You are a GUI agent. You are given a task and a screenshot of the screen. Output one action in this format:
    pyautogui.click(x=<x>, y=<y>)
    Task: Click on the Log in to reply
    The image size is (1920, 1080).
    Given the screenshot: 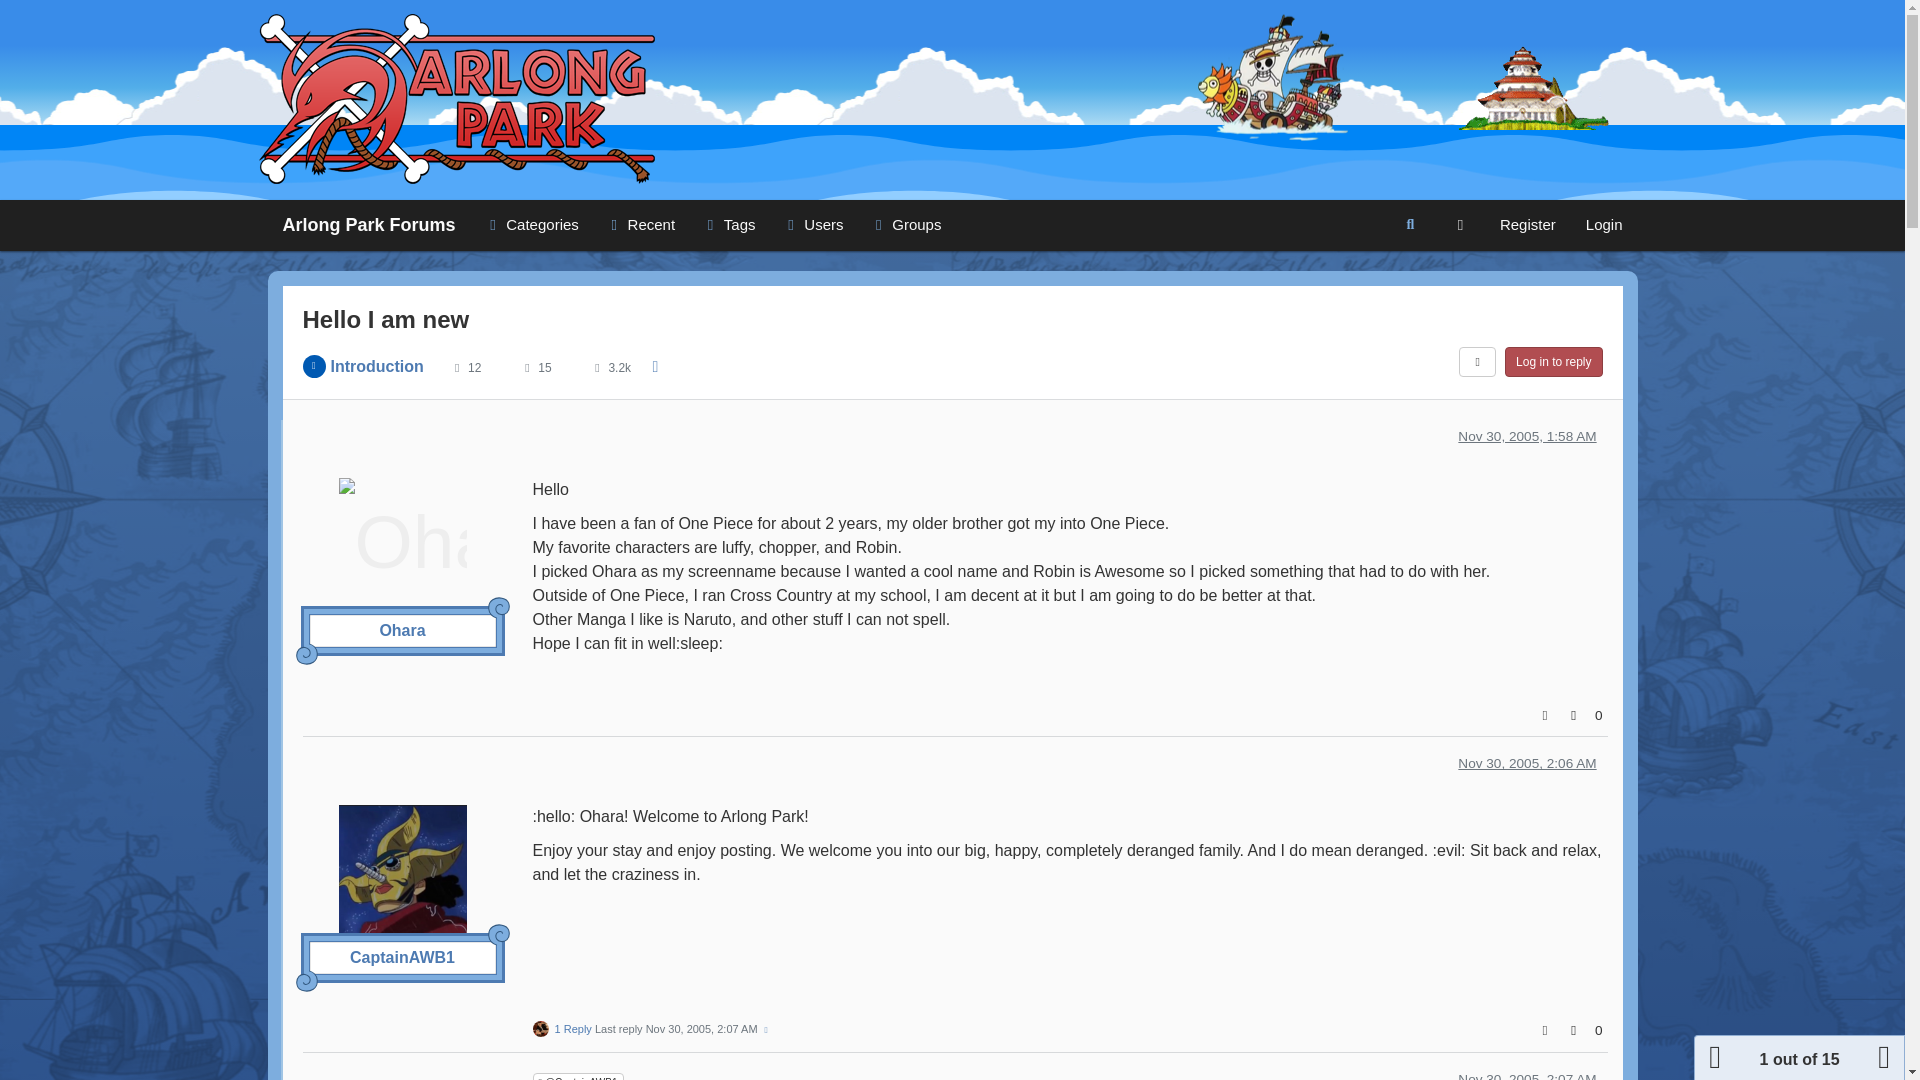 What is the action you would take?
    pyautogui.click(x=1553, y=361)
    